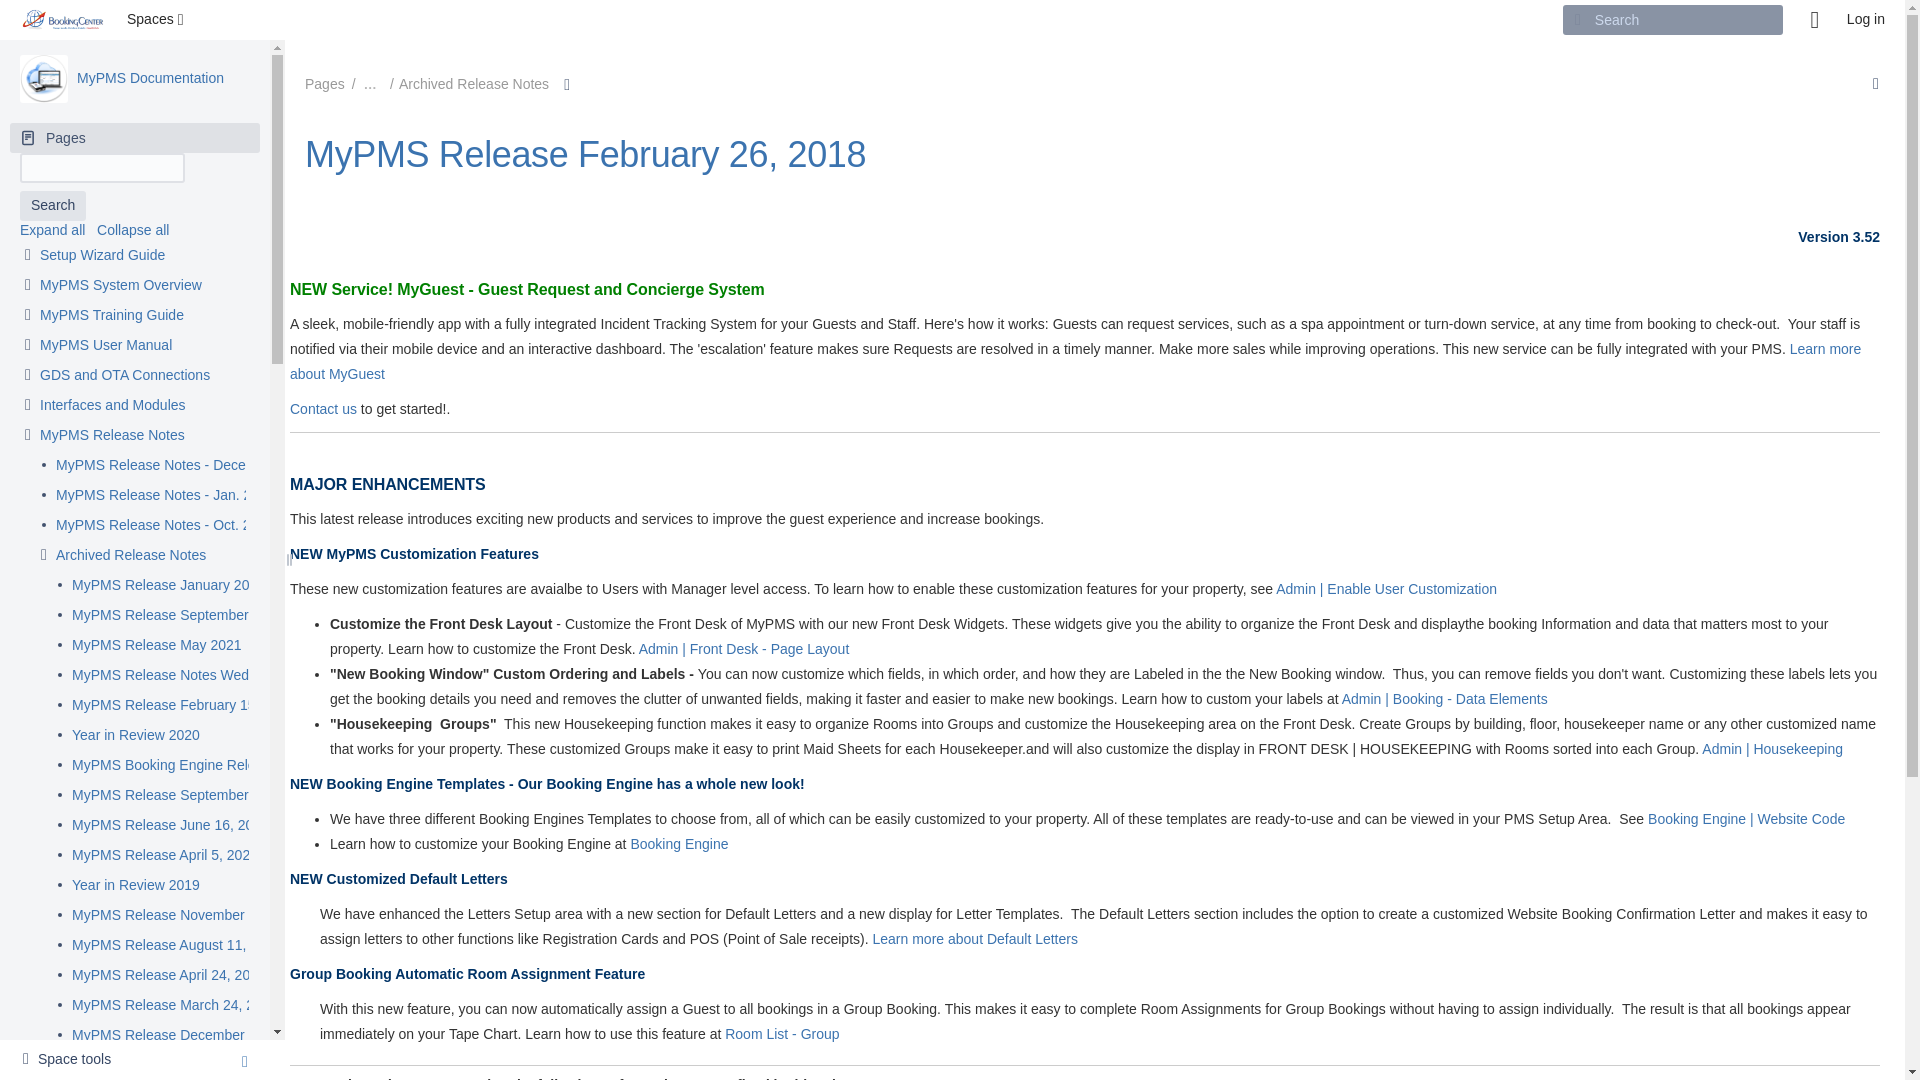 This screenshot has width=1920, height=1080. What do you see at coordinates (1815, 20) in the screenshot?
I see `Help` at bounding box center [1815, 20].